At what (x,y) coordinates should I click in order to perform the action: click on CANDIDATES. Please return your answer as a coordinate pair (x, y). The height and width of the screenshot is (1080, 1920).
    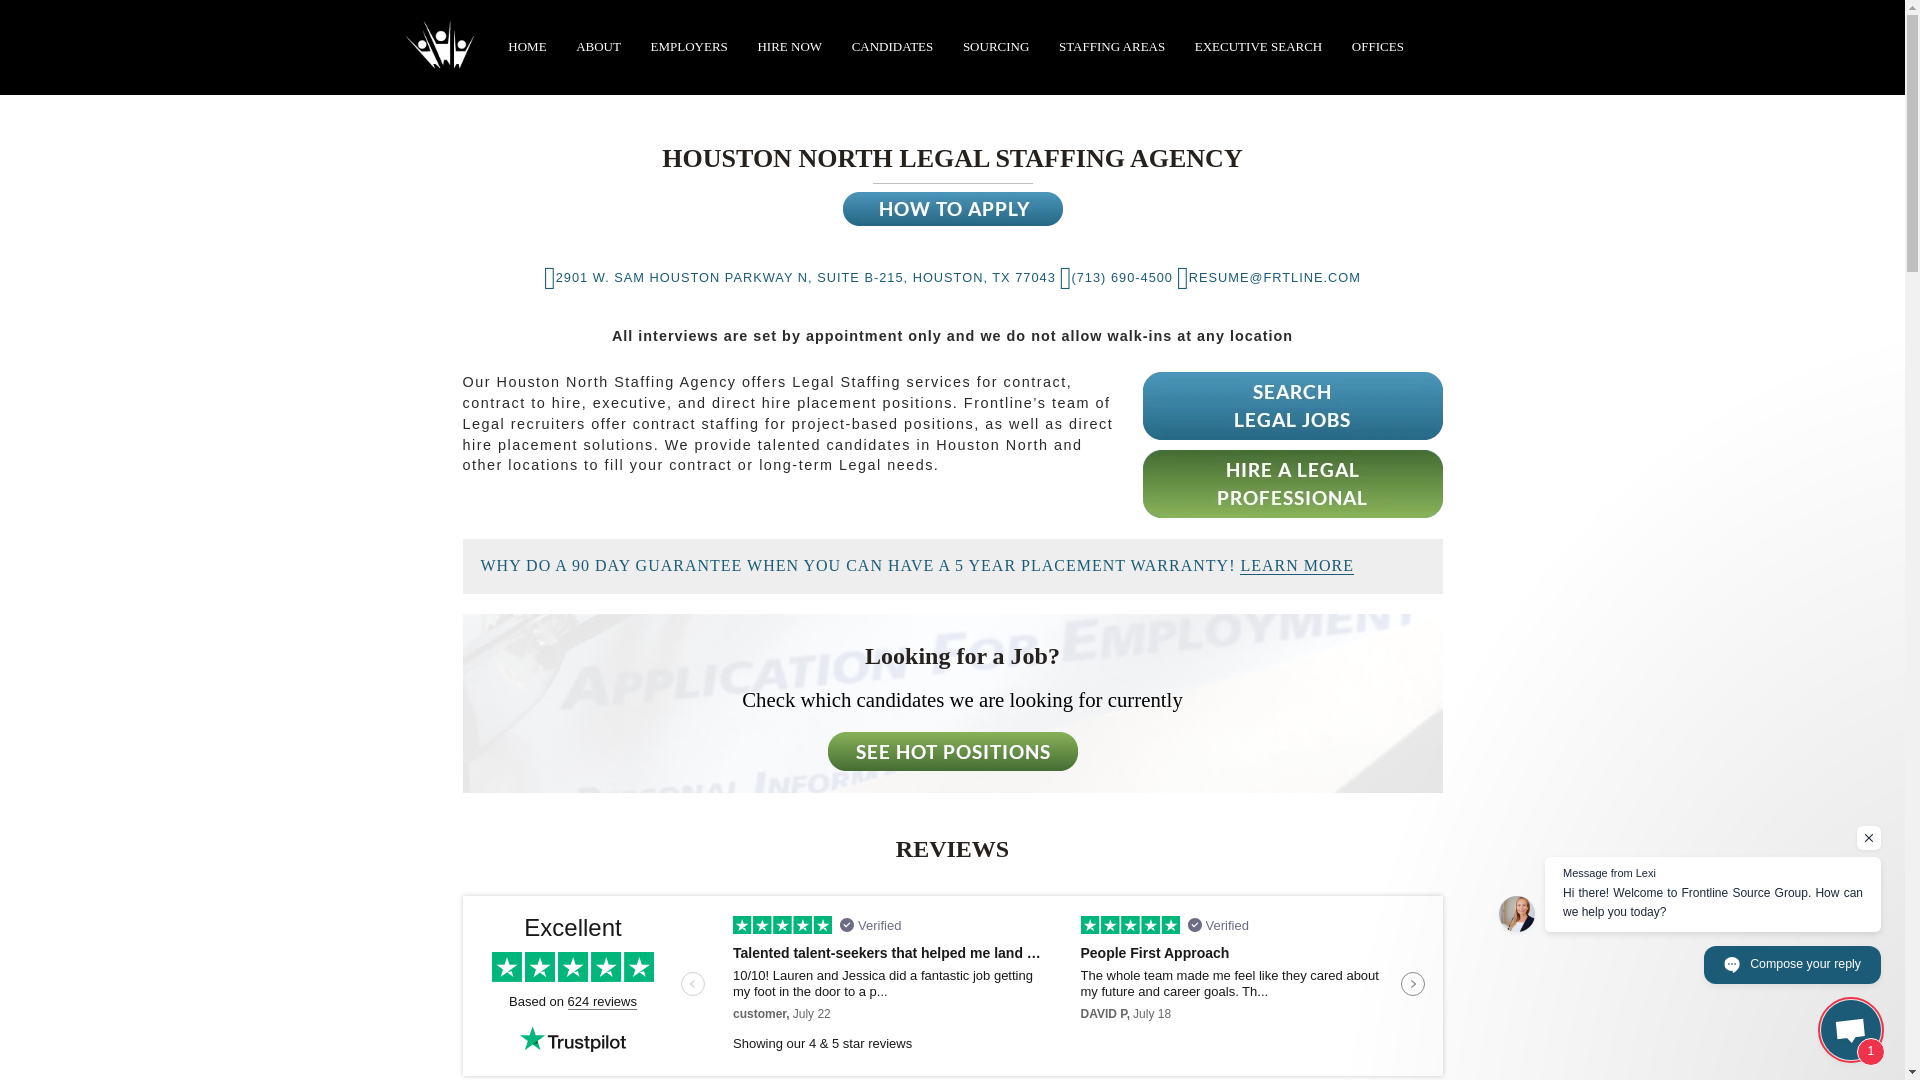
    Looking at the image, I should click on (892, 46).